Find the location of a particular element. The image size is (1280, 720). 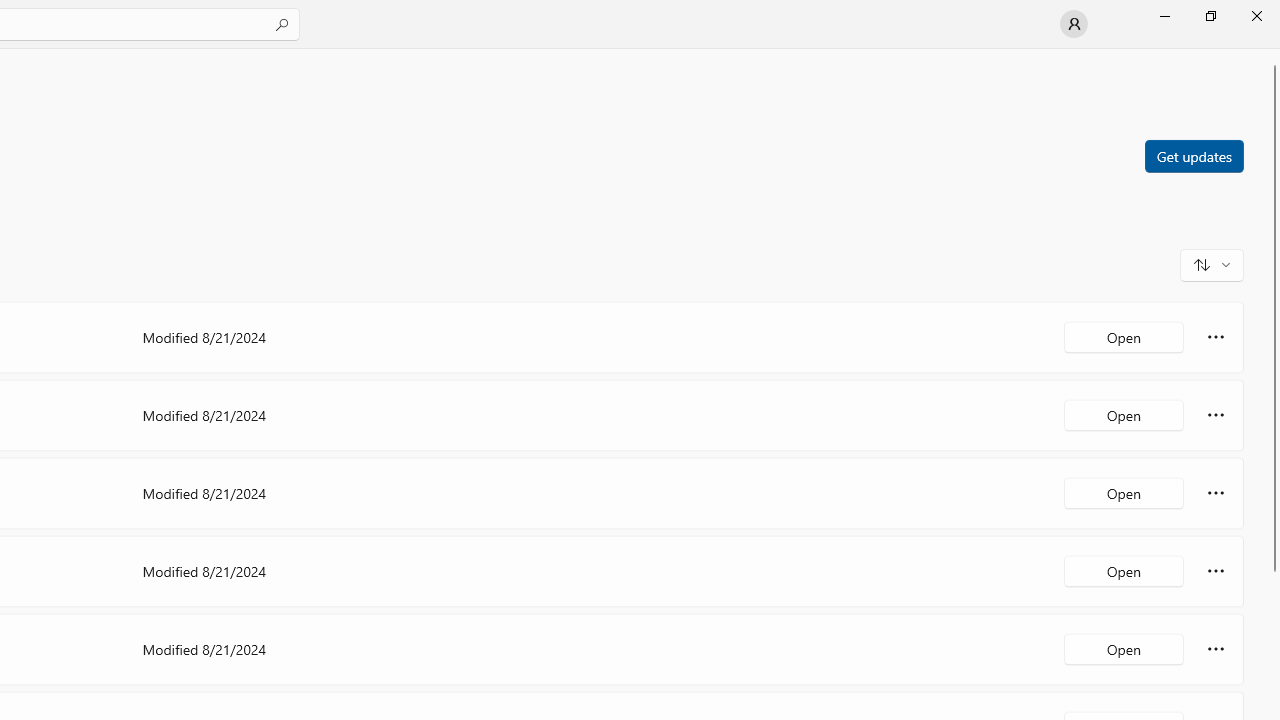

Get updates is located at coordinates (1193, 155).